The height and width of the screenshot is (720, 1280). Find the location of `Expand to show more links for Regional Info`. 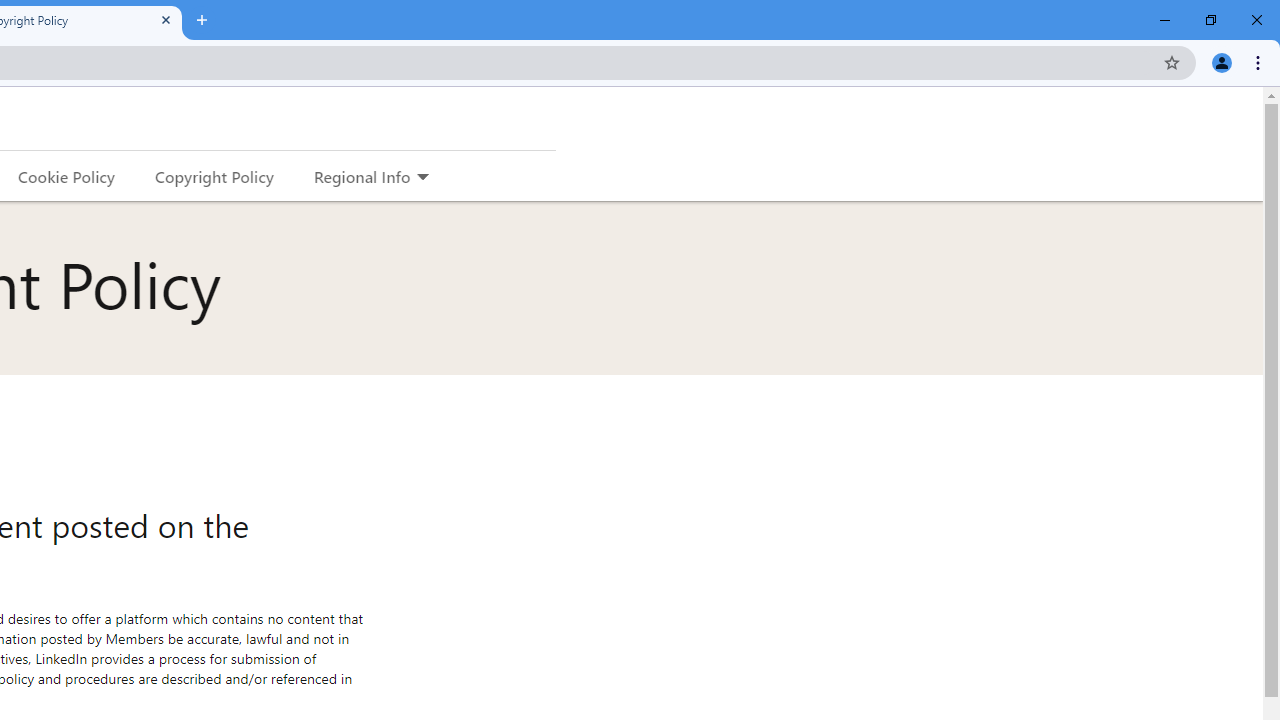

Expand to show more links for Regional Info is located at coordinates (422, 178).